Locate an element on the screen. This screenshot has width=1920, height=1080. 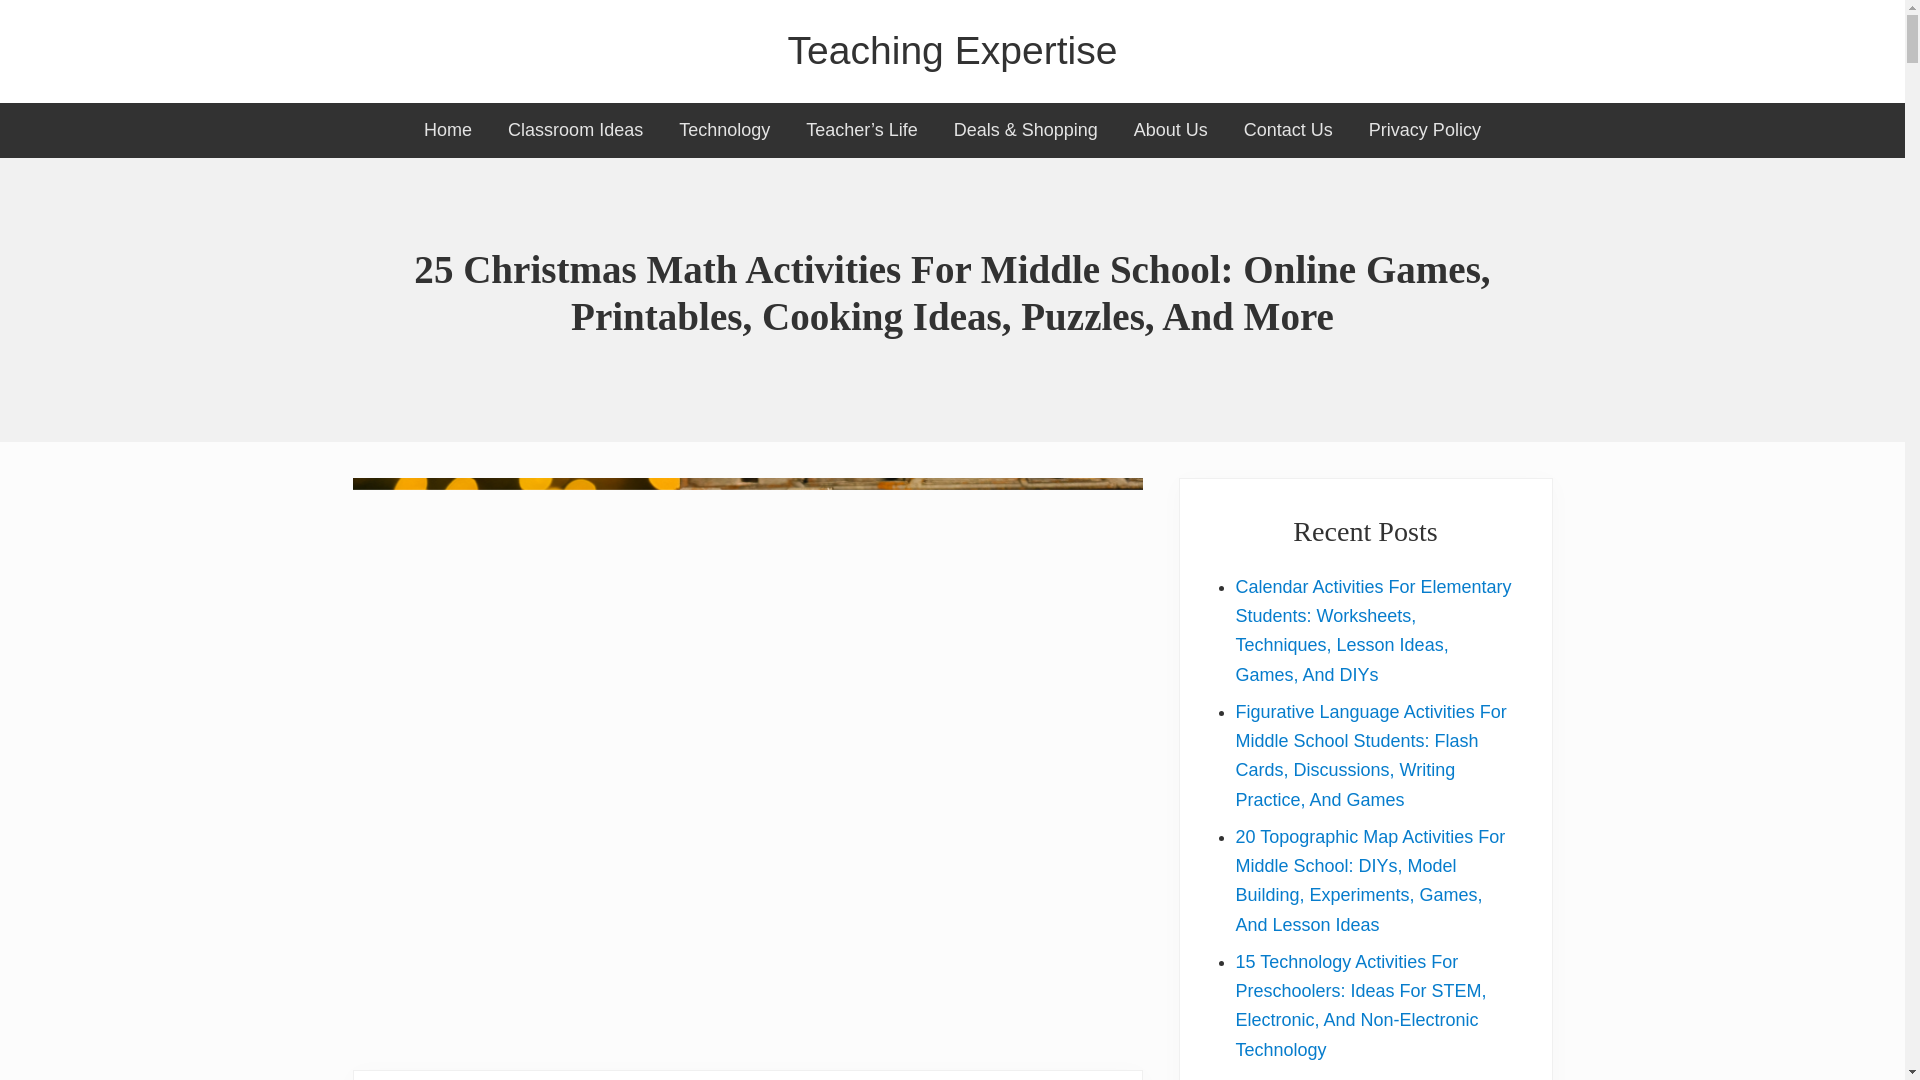
Privacy Policy is located at coordinates (1425, 130).